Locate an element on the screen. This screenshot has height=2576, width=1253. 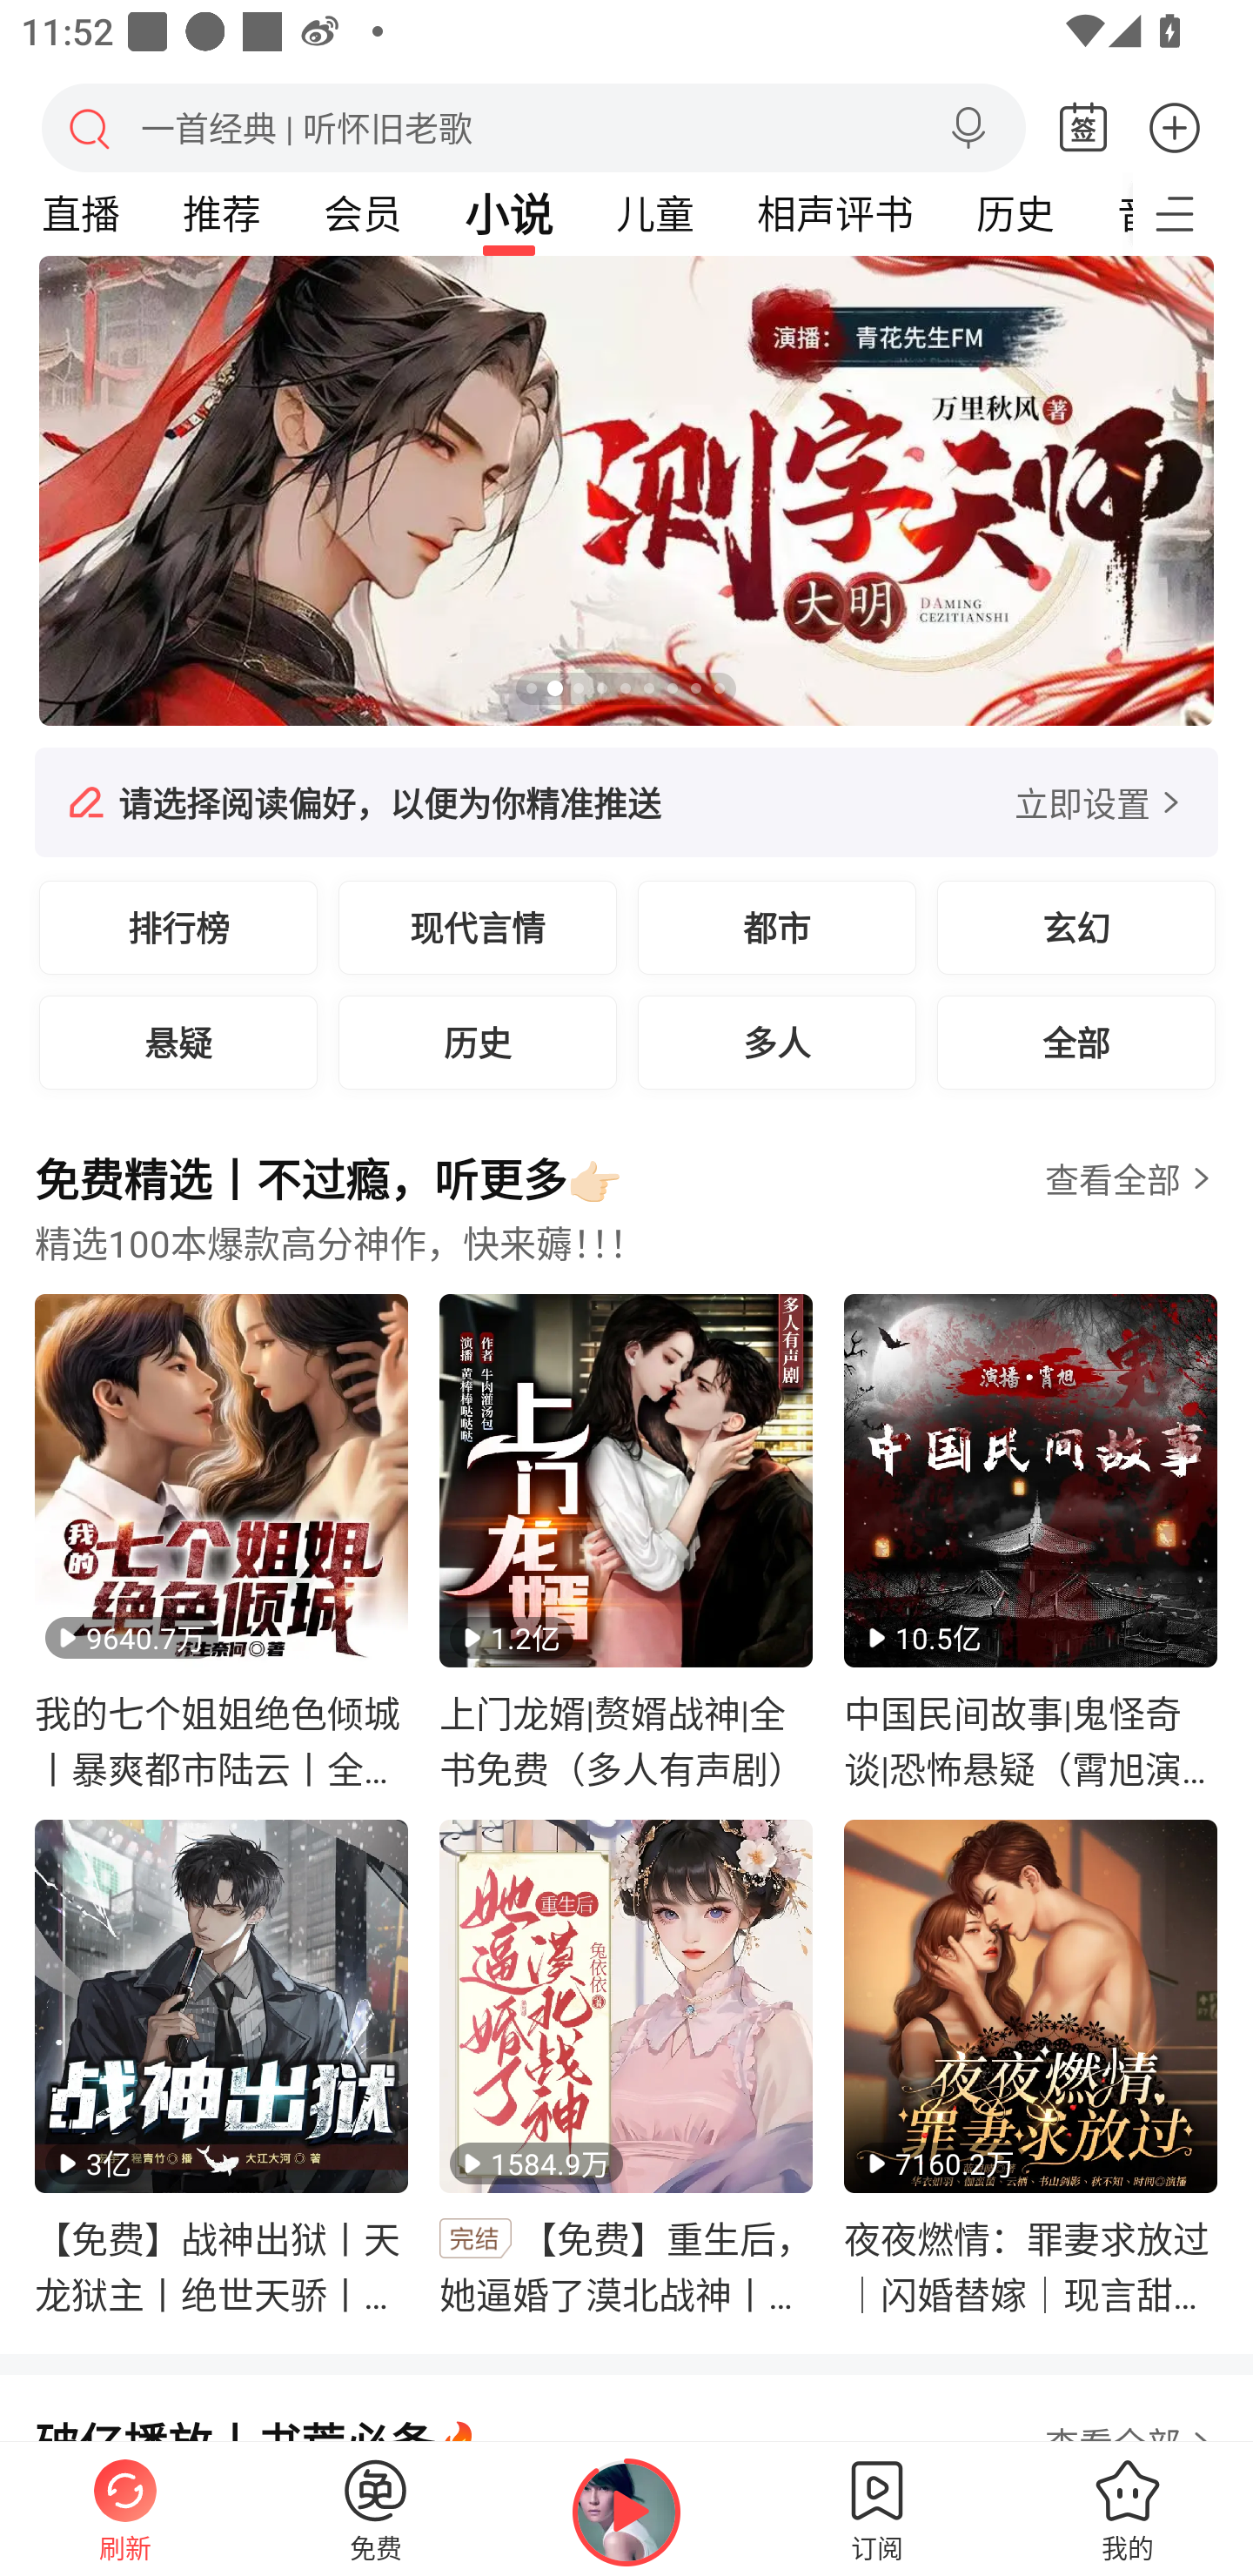
免费 is located at coordinates (376, 2508).